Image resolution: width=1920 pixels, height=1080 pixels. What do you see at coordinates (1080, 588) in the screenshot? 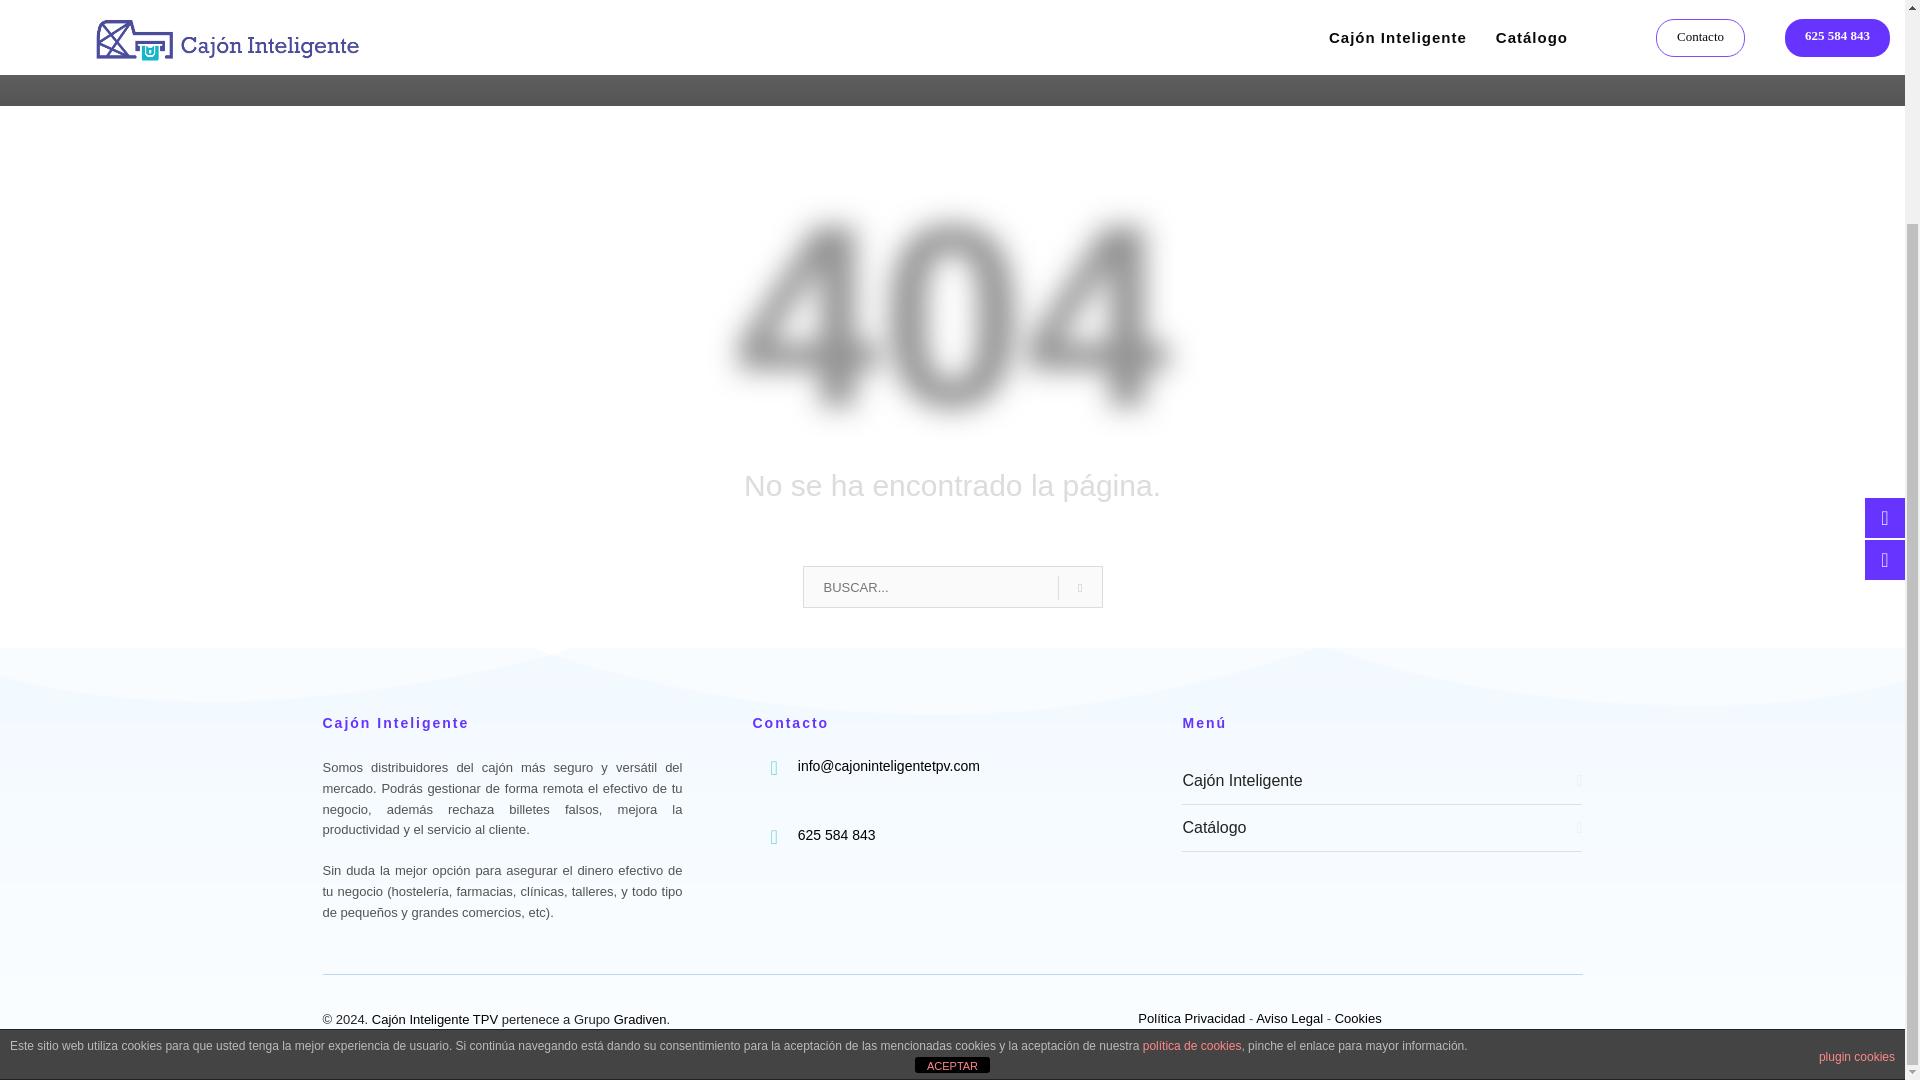
I see `go` at bounding box center [1080, 588].